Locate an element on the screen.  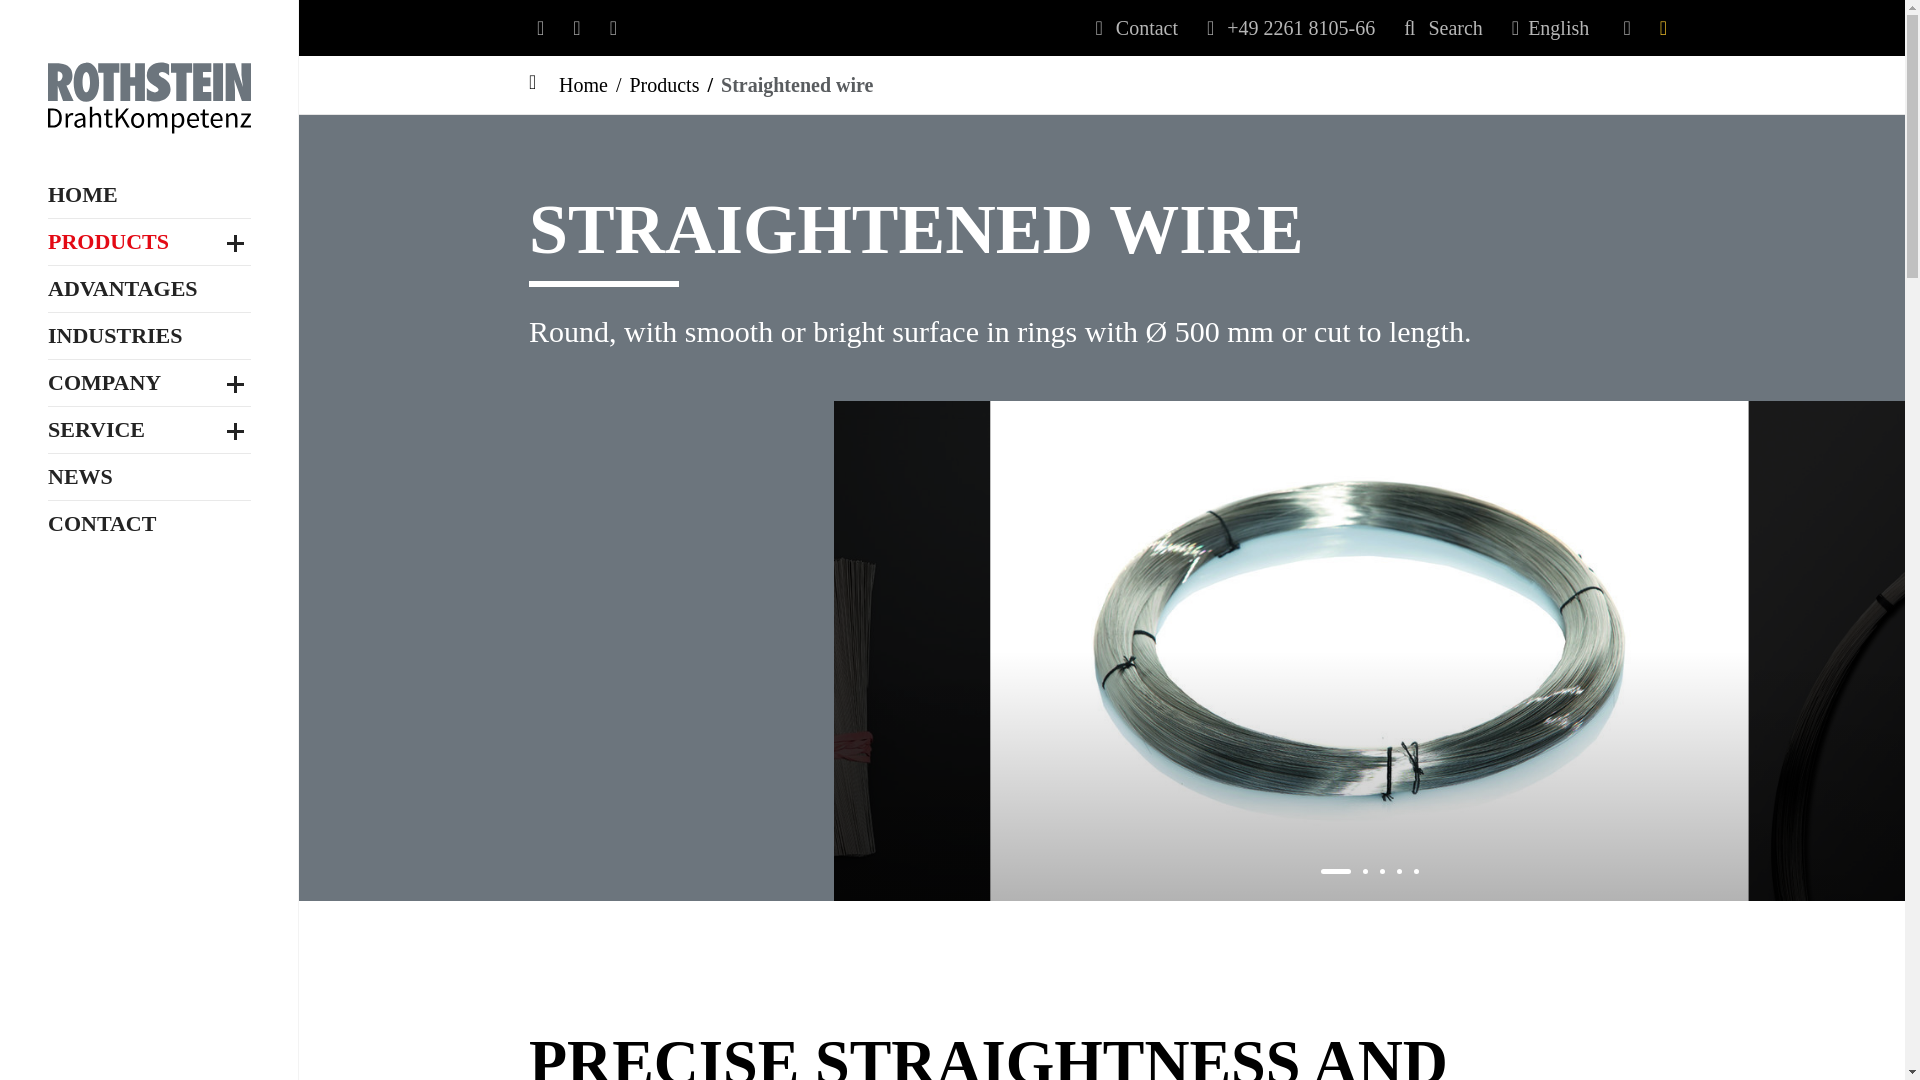
CONTACT is located at coordinates (102, 524).